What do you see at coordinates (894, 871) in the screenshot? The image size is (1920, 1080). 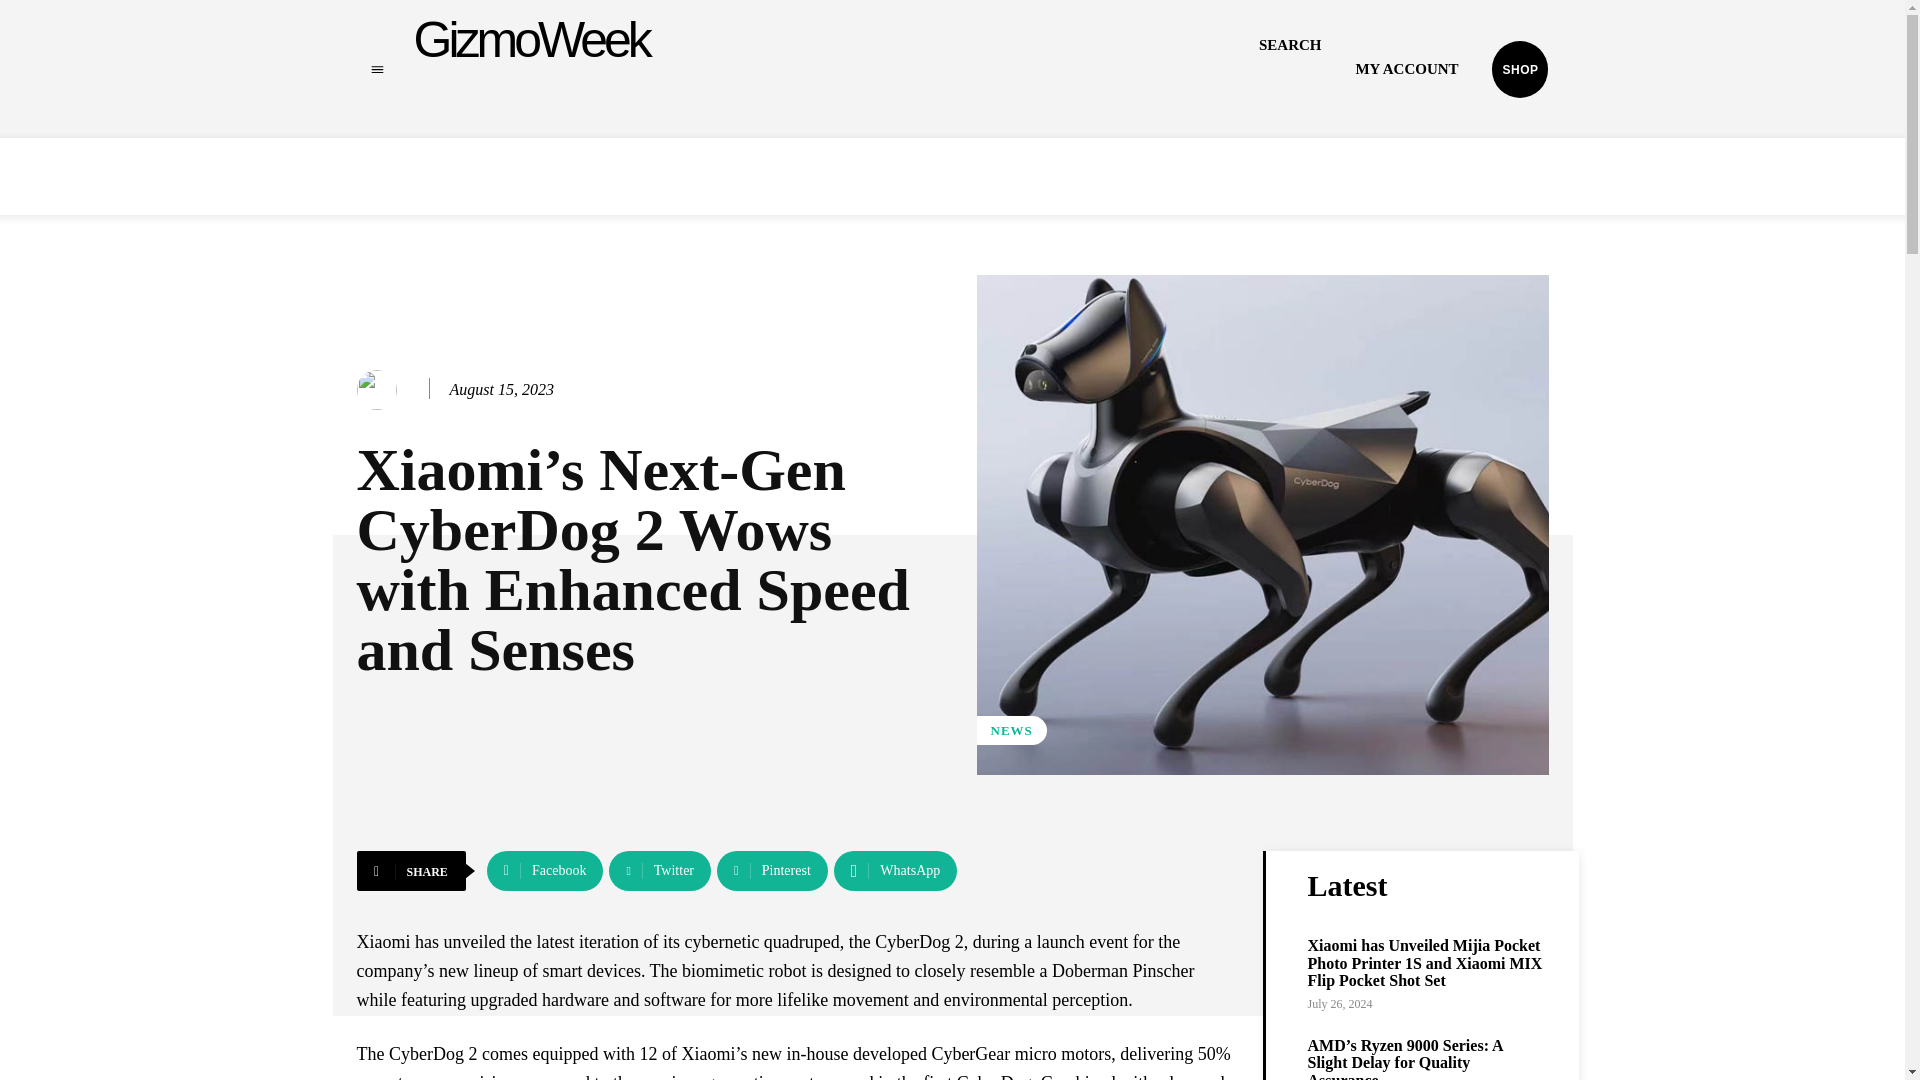 I see `WhatsApp` at bounding box center [894, 871].